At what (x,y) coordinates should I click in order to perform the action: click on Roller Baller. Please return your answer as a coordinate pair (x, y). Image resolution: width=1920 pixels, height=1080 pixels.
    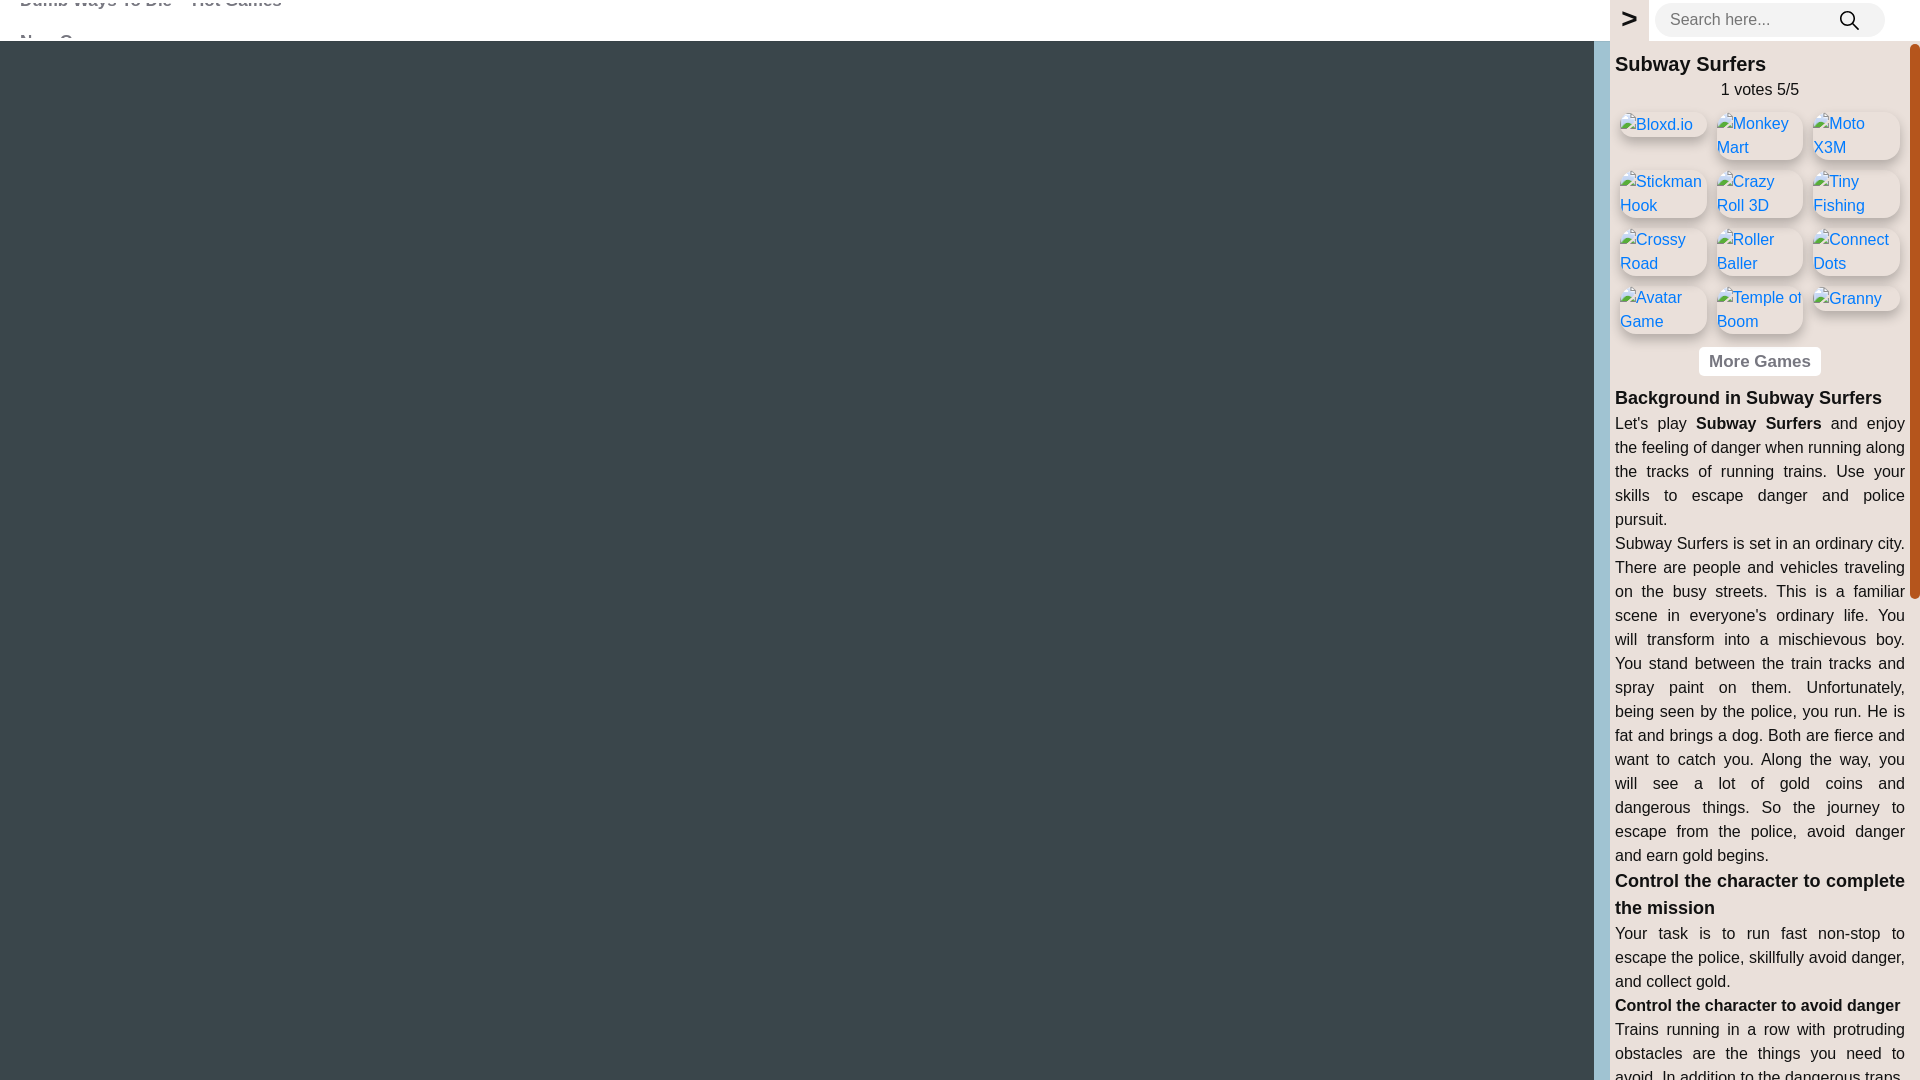
    Looking at the image, I should click on (1760, 252).